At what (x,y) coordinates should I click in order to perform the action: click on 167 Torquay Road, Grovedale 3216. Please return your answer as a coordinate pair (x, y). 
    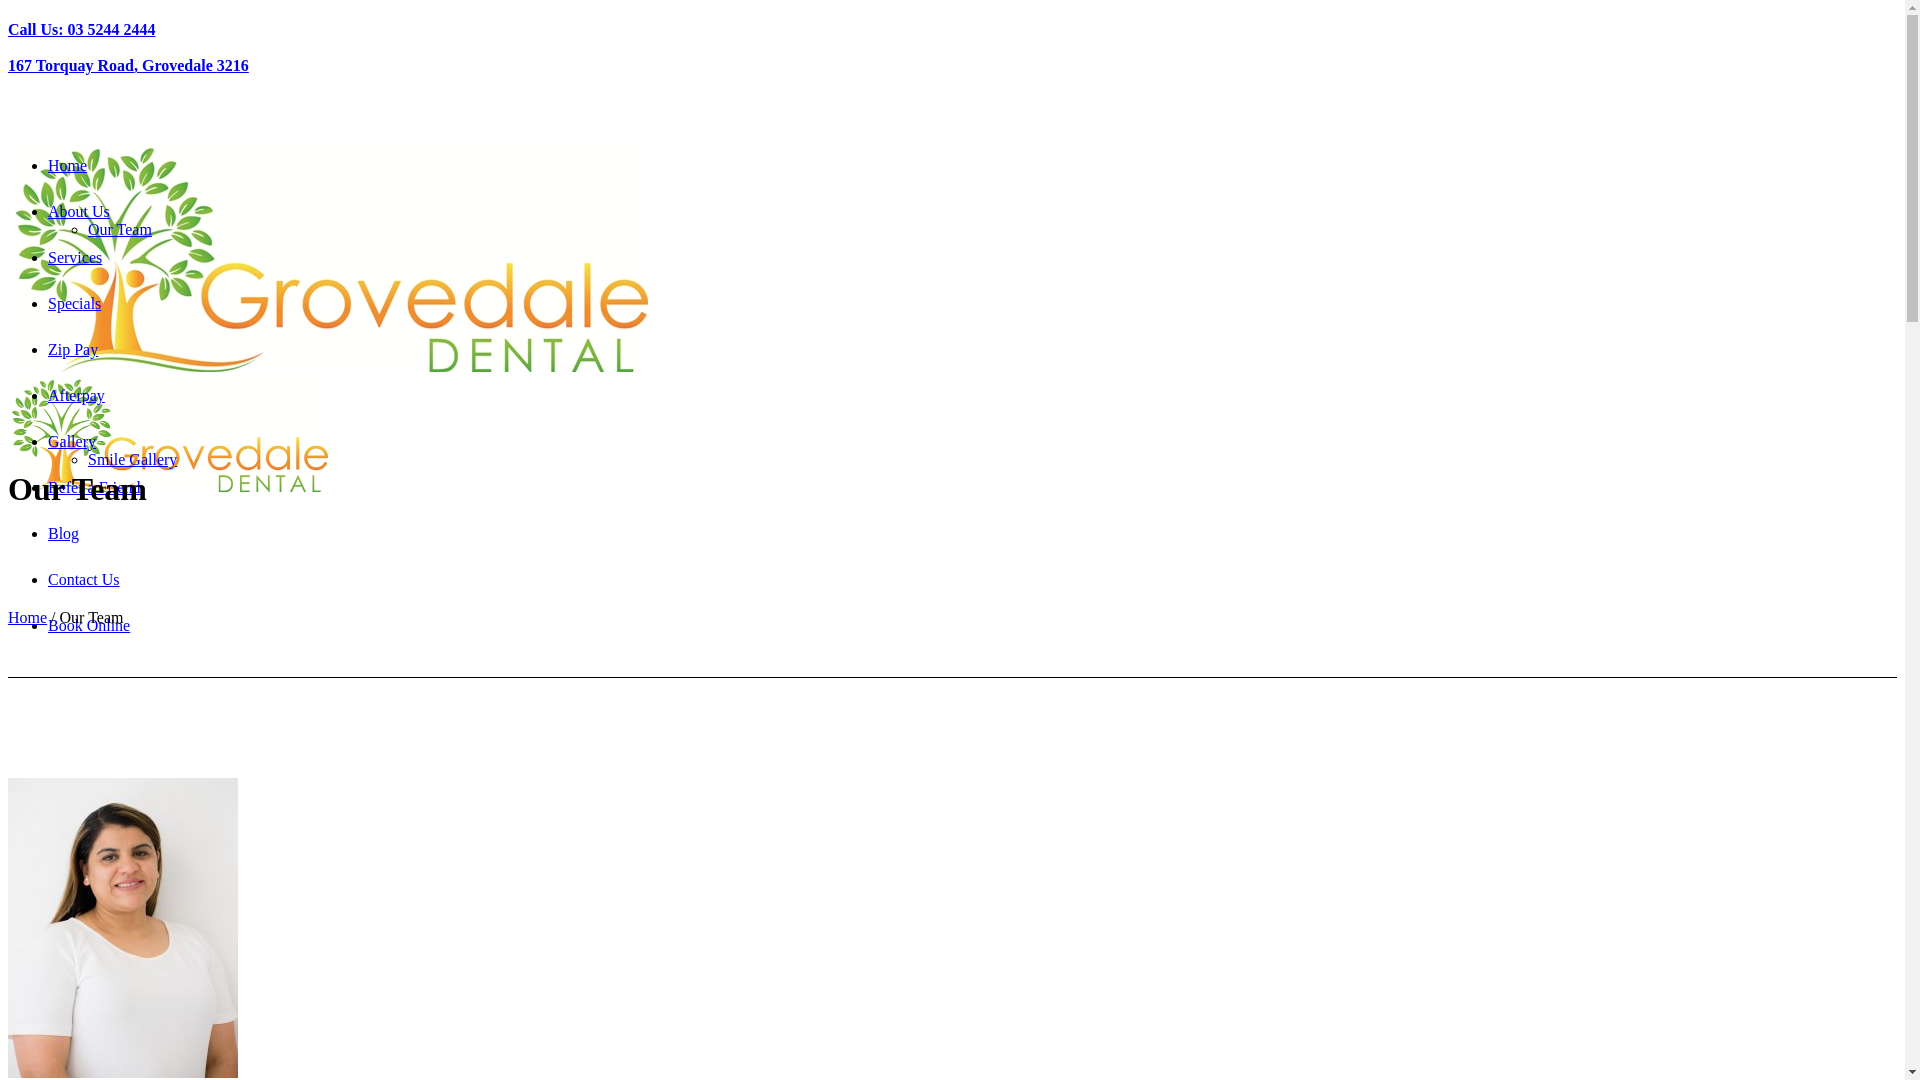
    Looking at the image, I should click on (128, 66).